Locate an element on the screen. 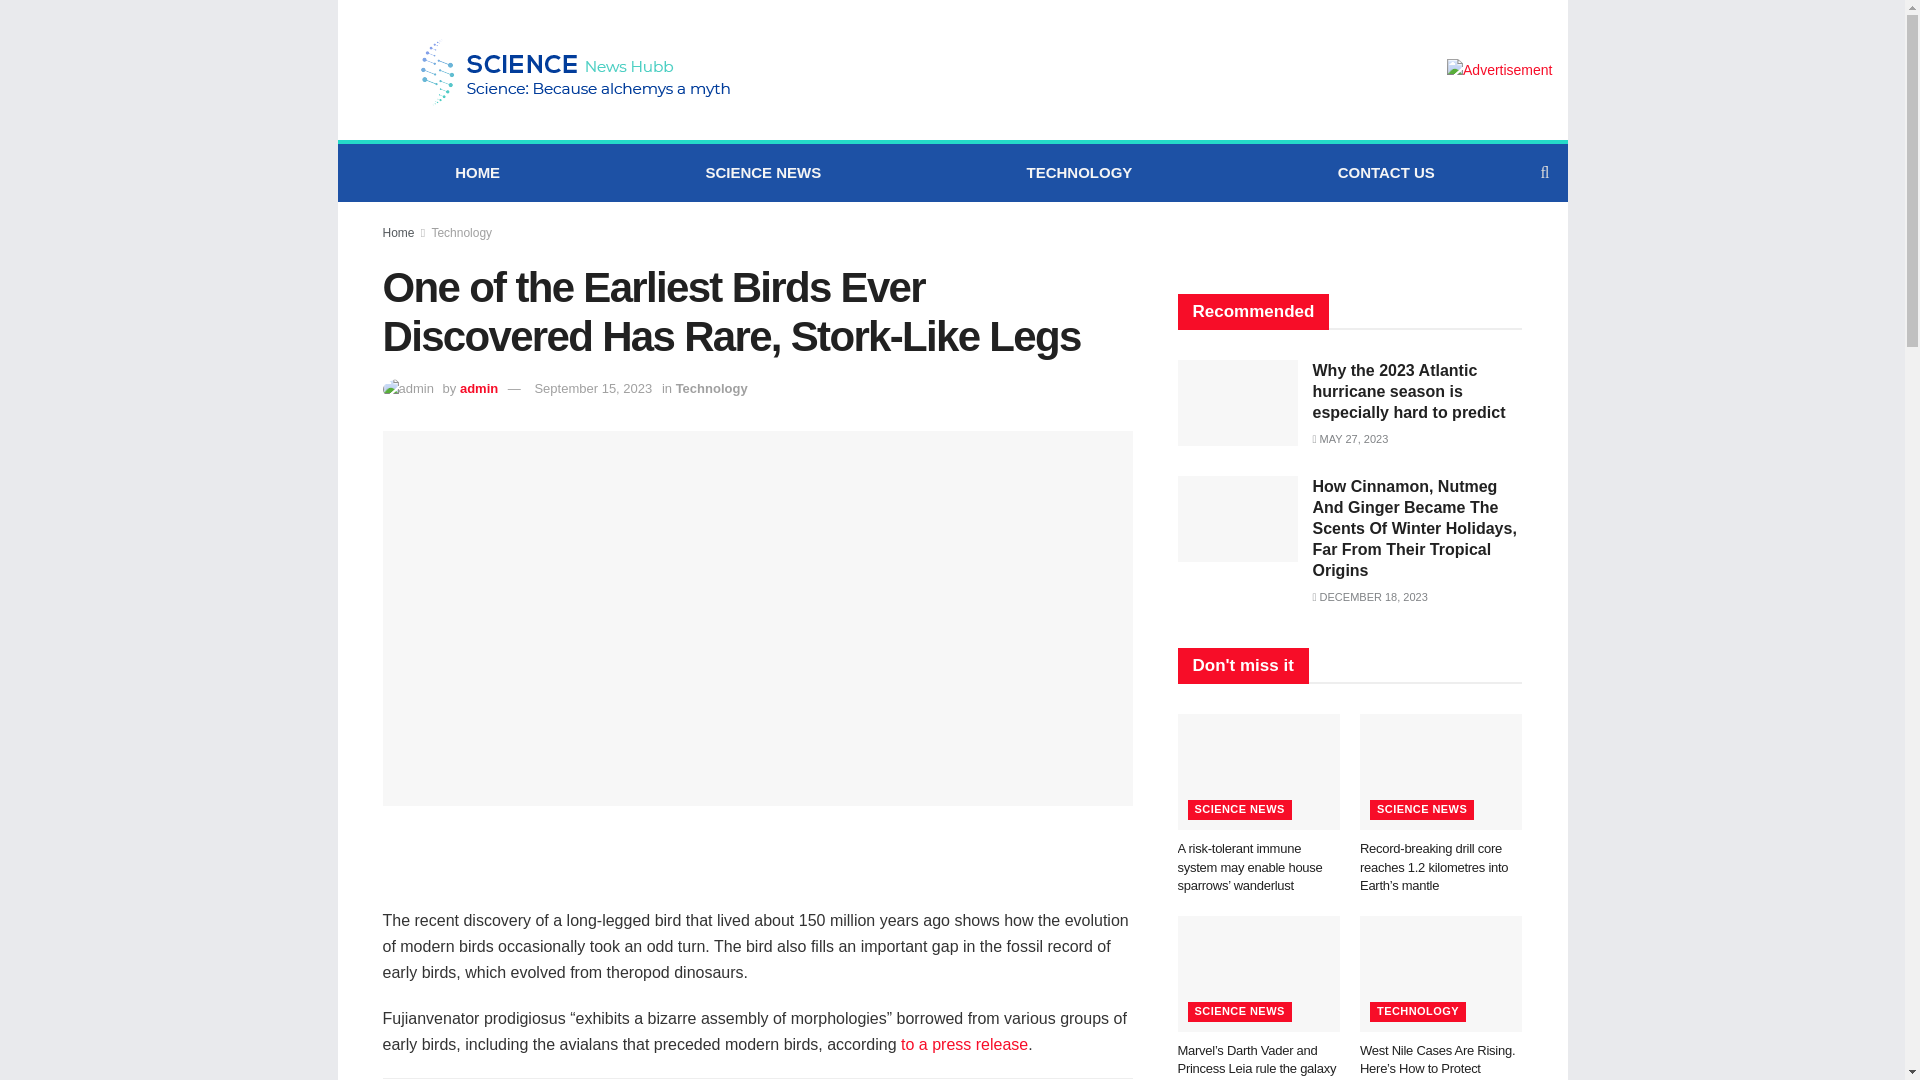 This screenshot has height=1080, width=1920. Technology is located at coordinates (460, 232).